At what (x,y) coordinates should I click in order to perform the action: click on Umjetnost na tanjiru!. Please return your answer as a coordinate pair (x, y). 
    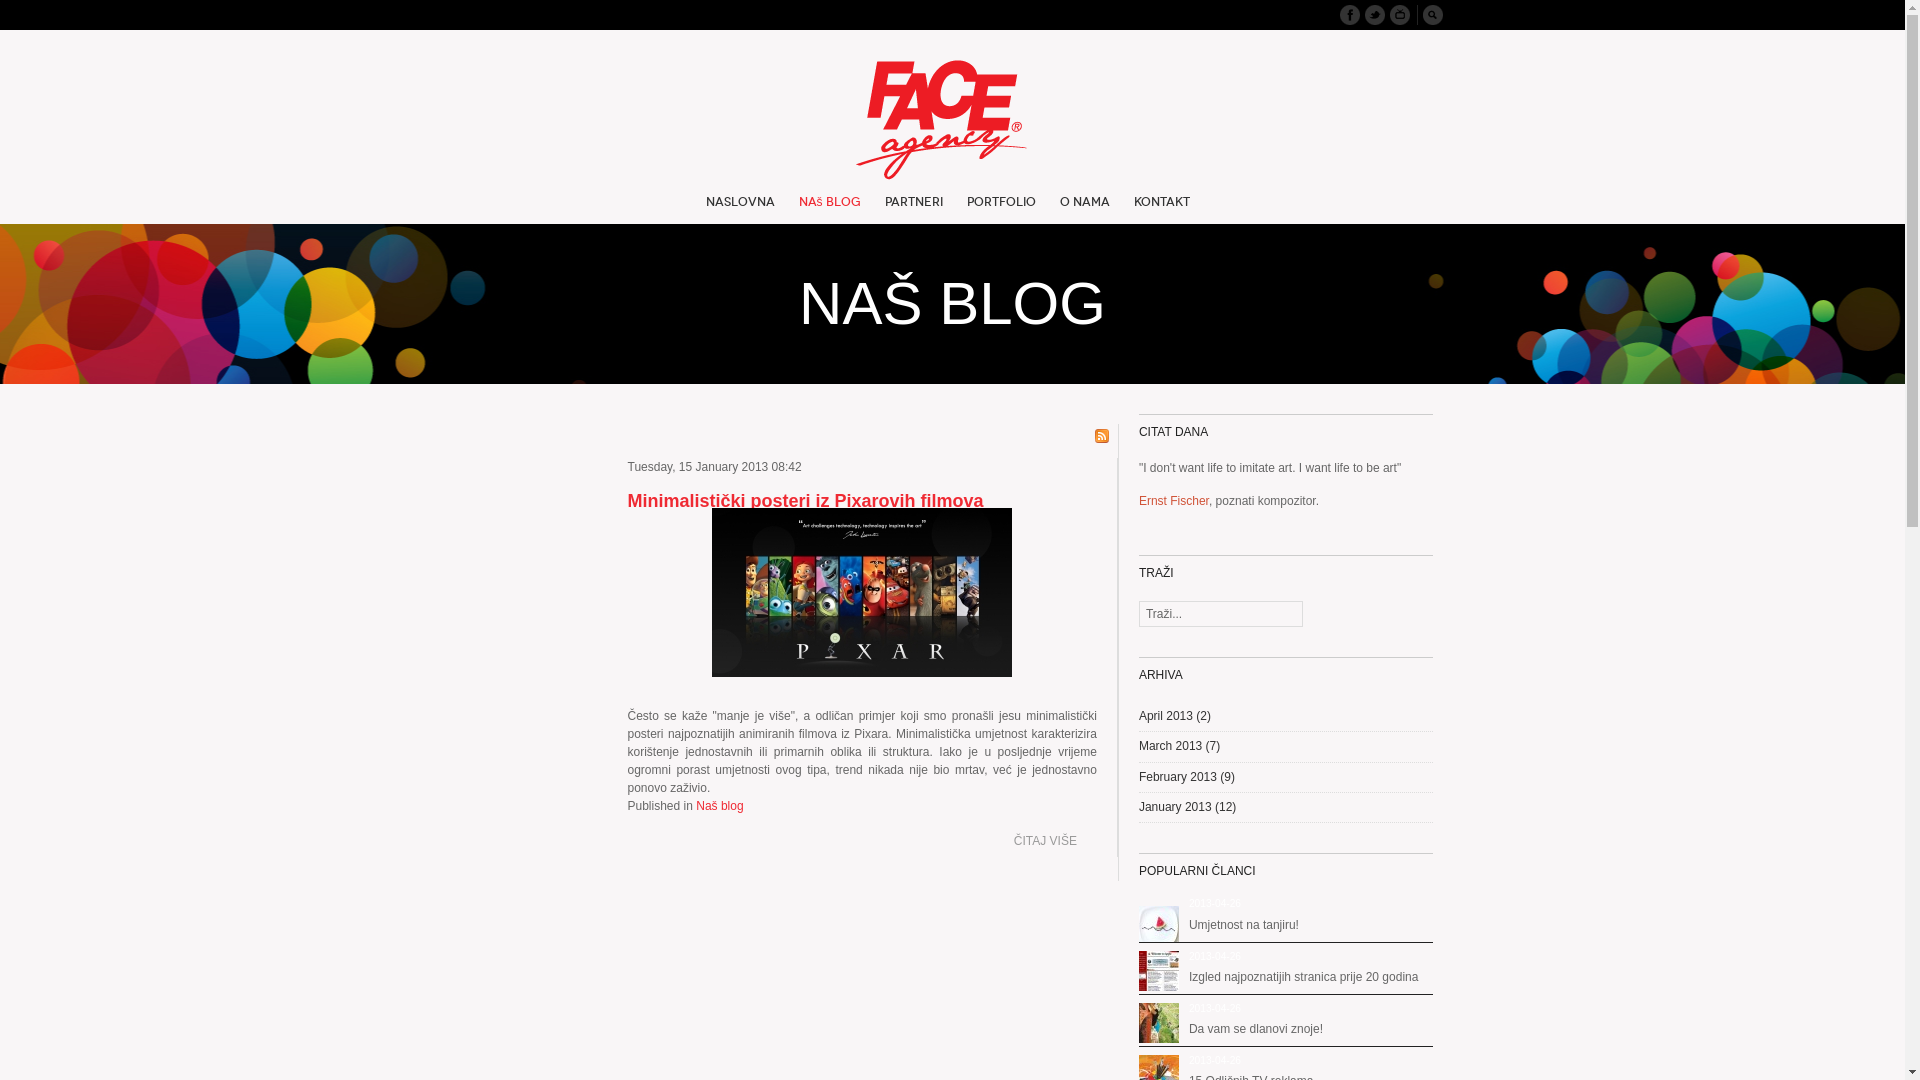
    Looking at the image, I should click on (1159, 926).